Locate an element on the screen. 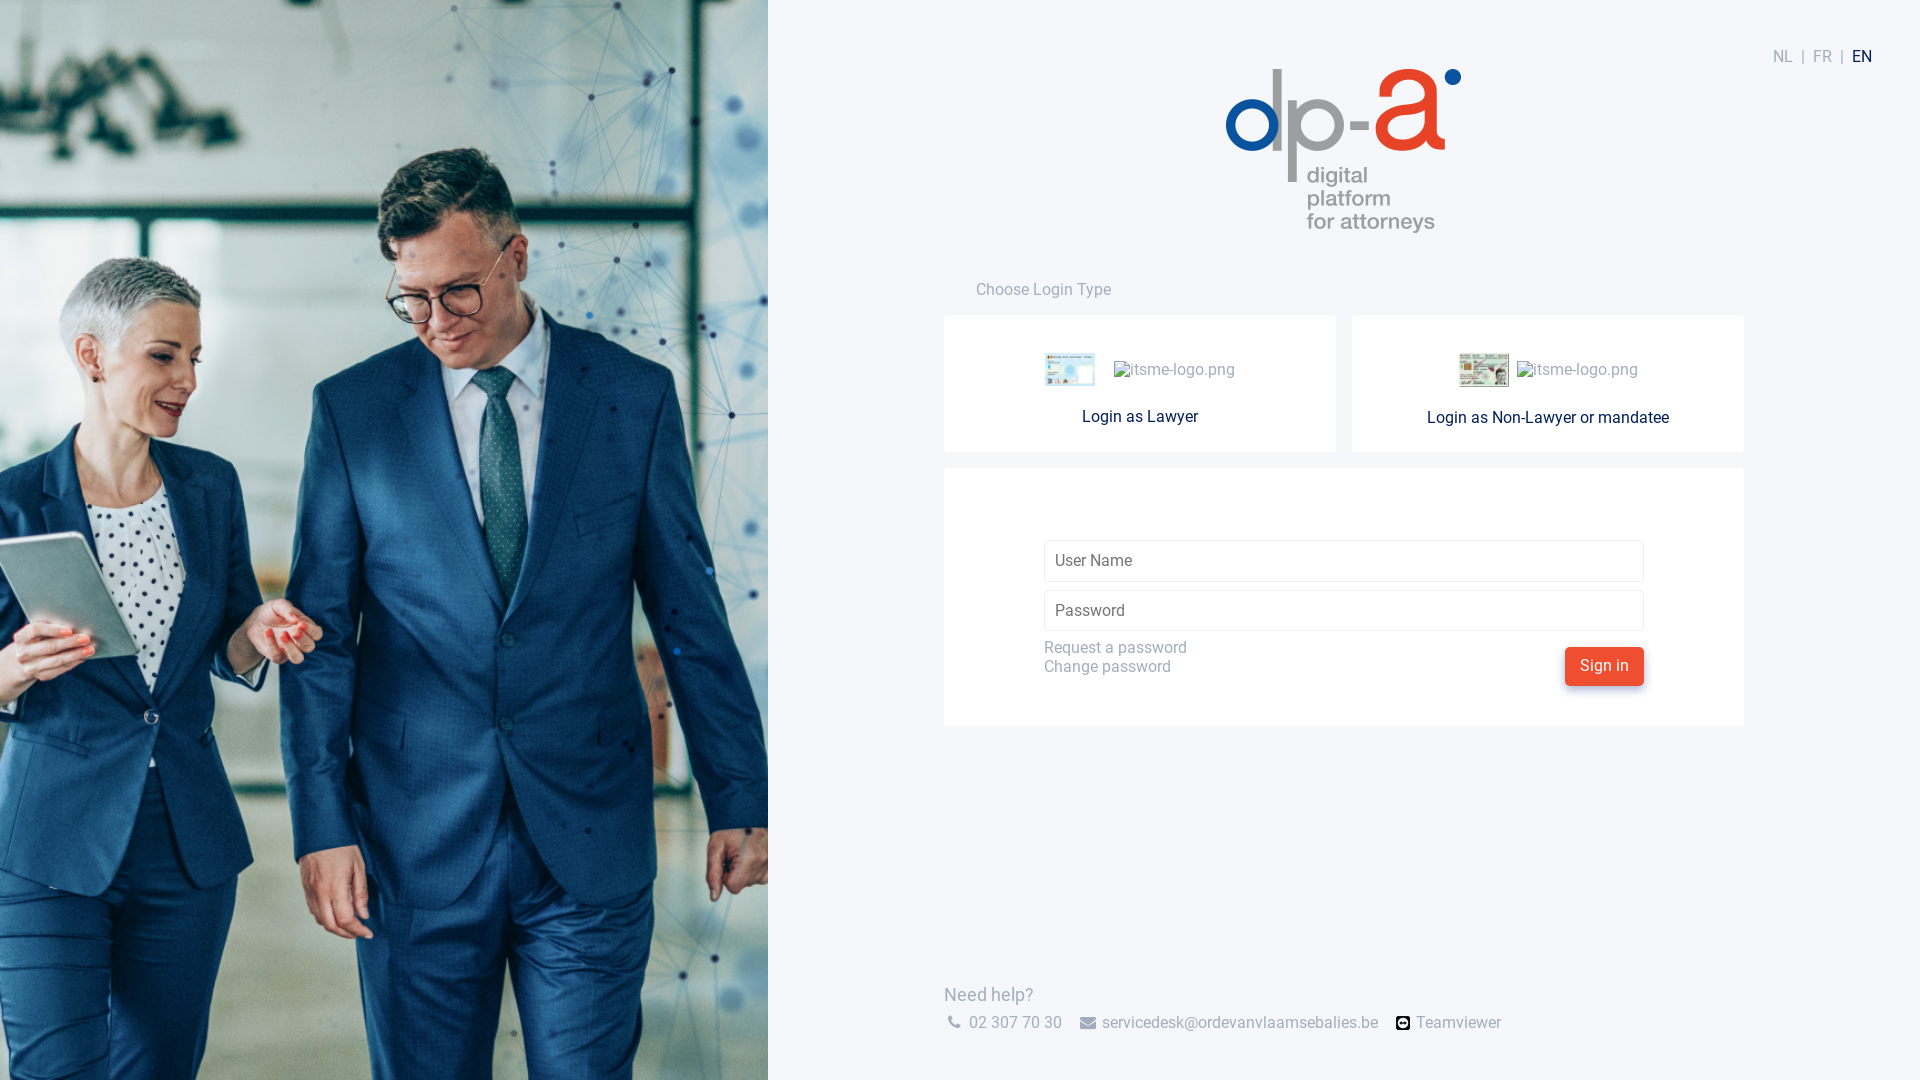 This screenshot has height=1080, width=1920. Lawyer Card is located at coordinates (1070, 370).